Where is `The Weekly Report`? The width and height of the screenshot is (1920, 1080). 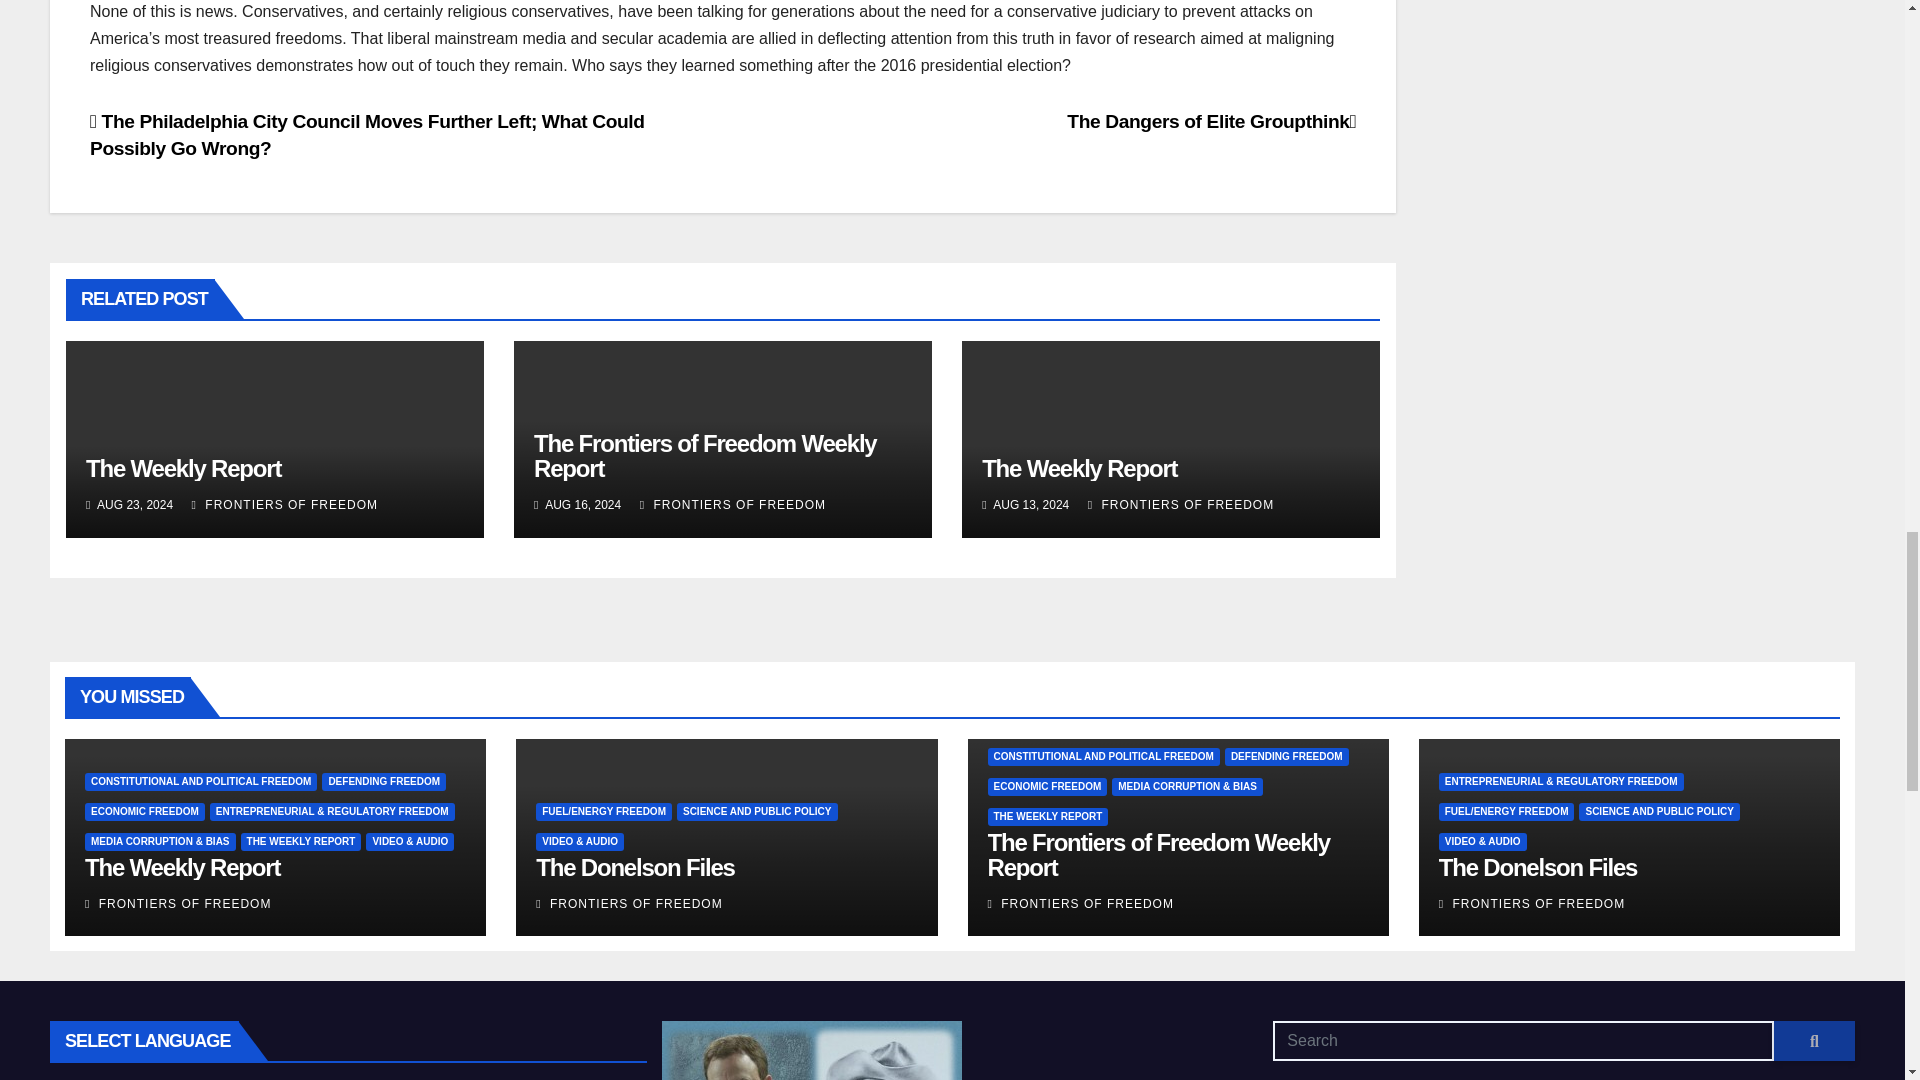
The Weekly Report is located at coordinates (183, 468).